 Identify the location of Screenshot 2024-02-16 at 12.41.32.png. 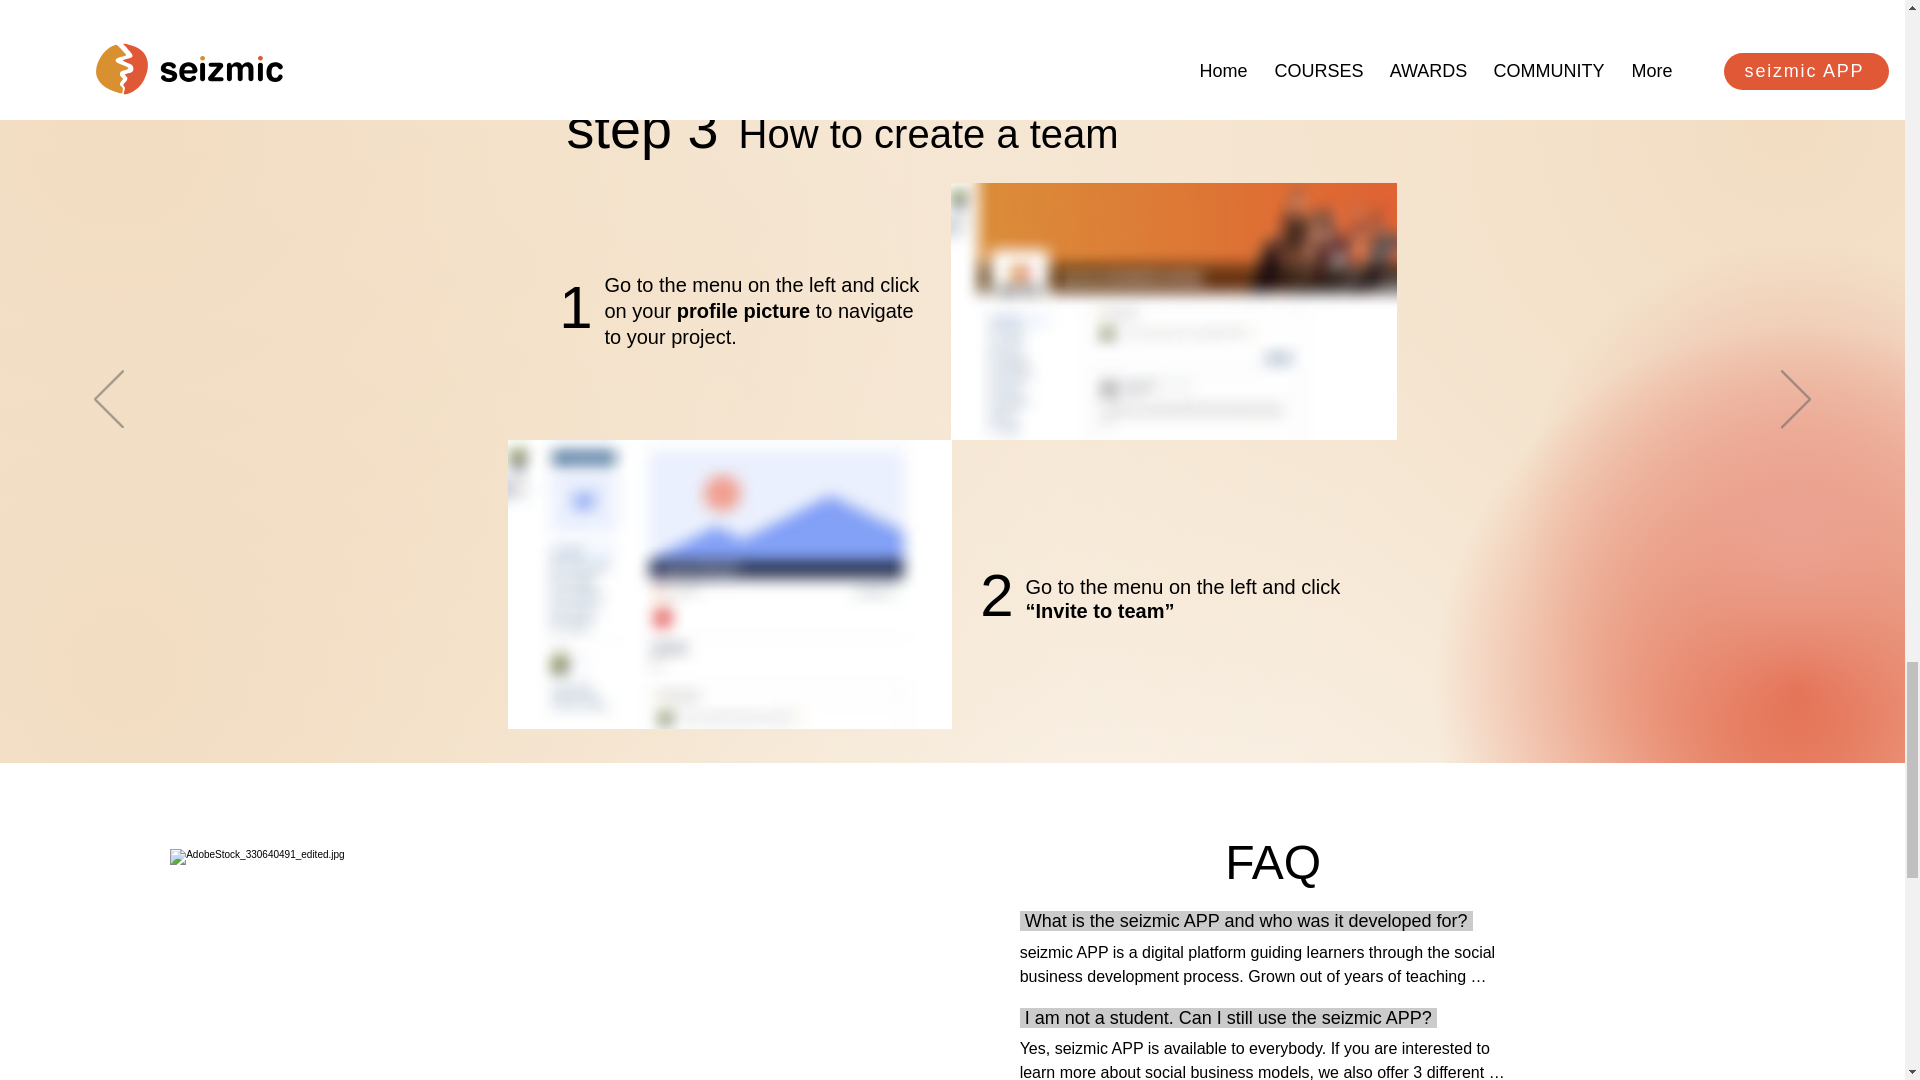
(1172, 310).